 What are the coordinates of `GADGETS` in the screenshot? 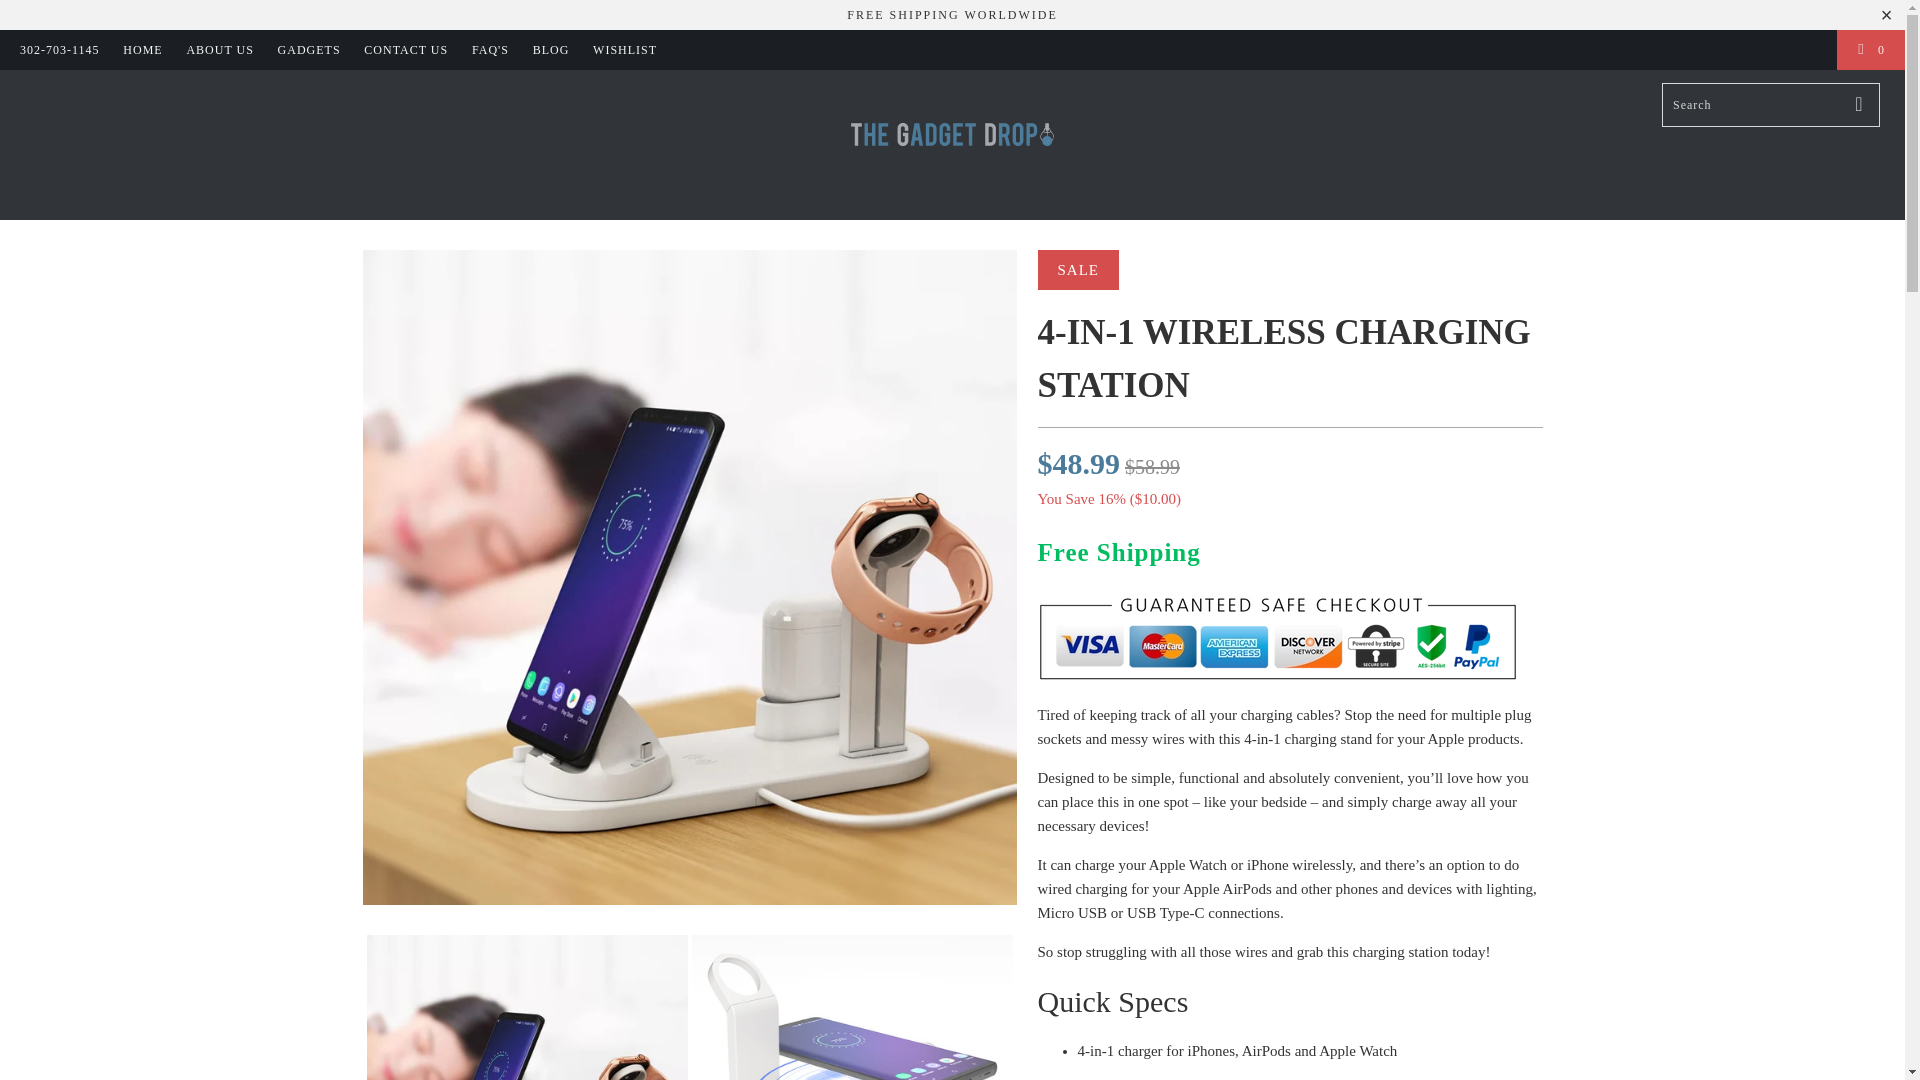 It's located at (310, 50).